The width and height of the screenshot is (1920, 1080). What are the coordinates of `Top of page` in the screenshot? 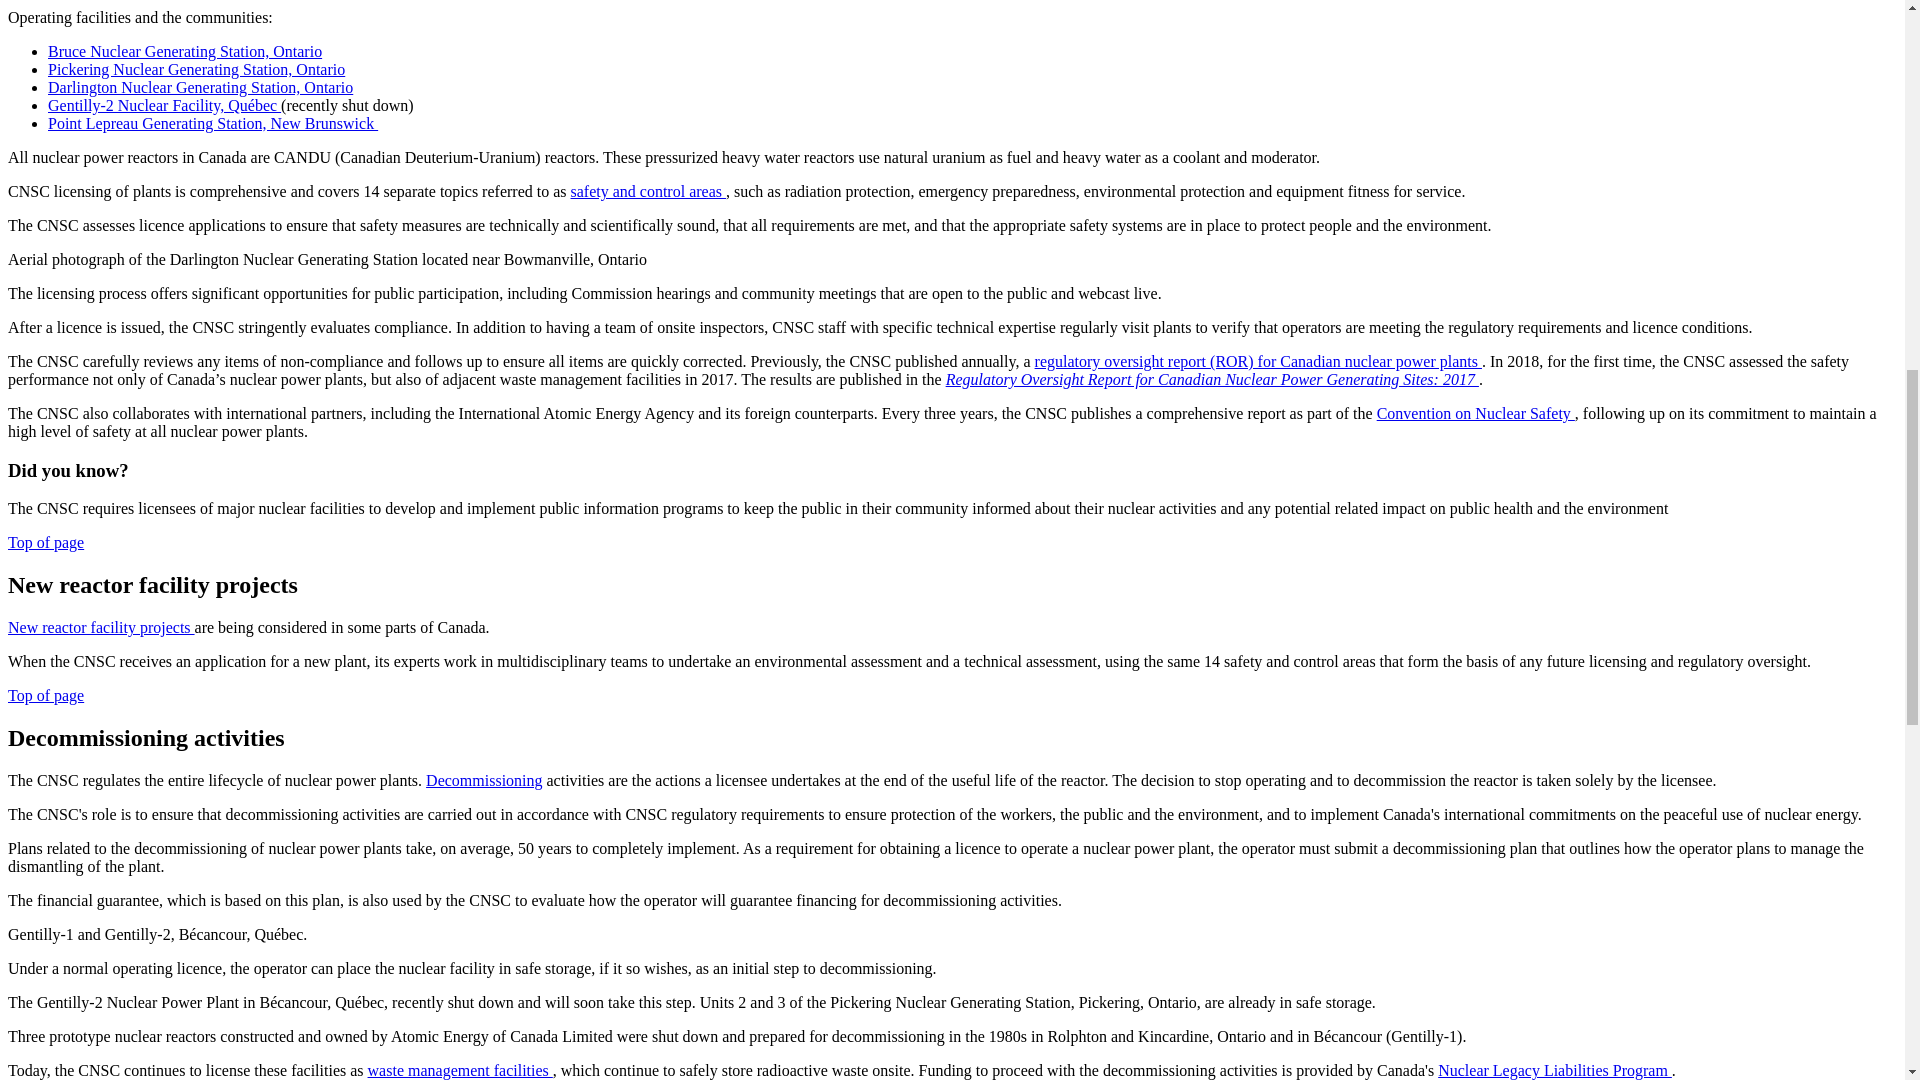 It's located at (46, 542).